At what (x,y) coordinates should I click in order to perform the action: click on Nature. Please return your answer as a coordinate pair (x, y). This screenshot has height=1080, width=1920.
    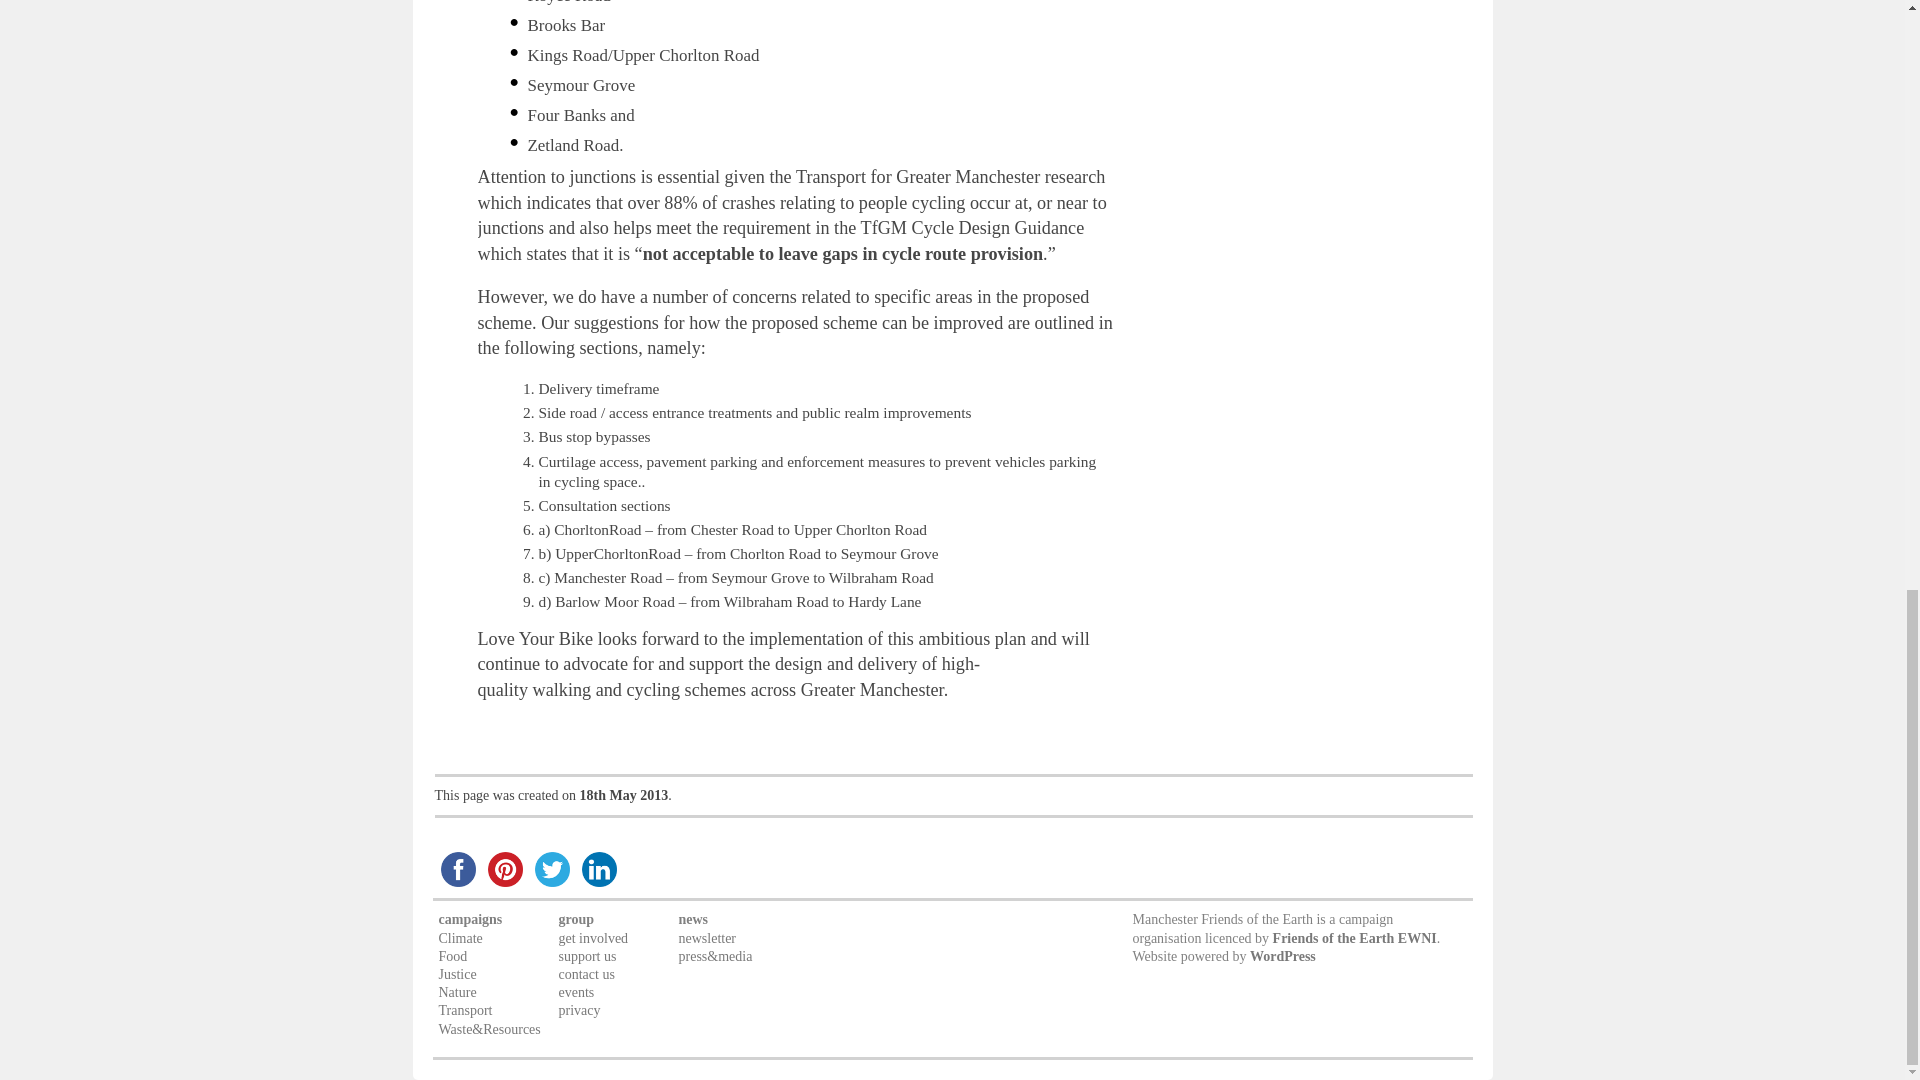
    Looking at the image, I should click on (456, 992).